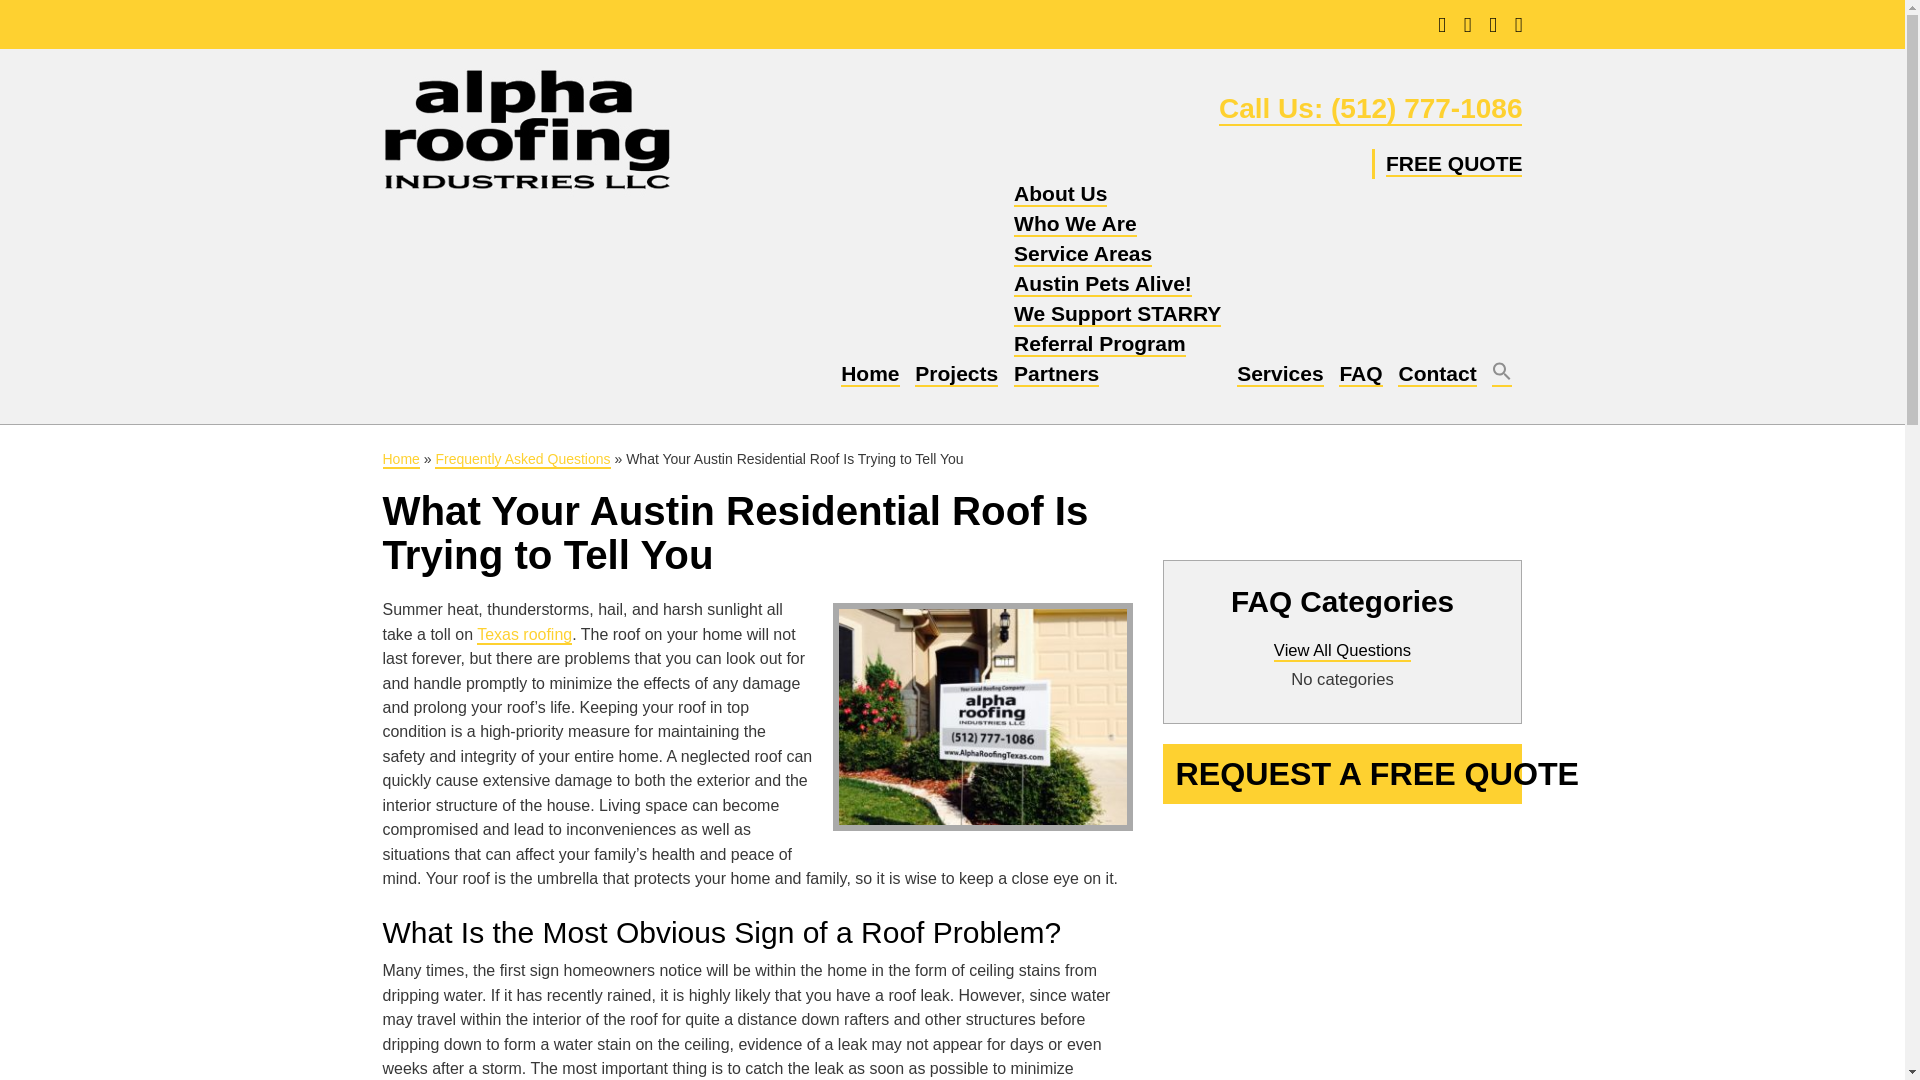  Describe the element at coordinates (522, 460) in the screenshot. I see `Frequently Asked Questions` at that location.